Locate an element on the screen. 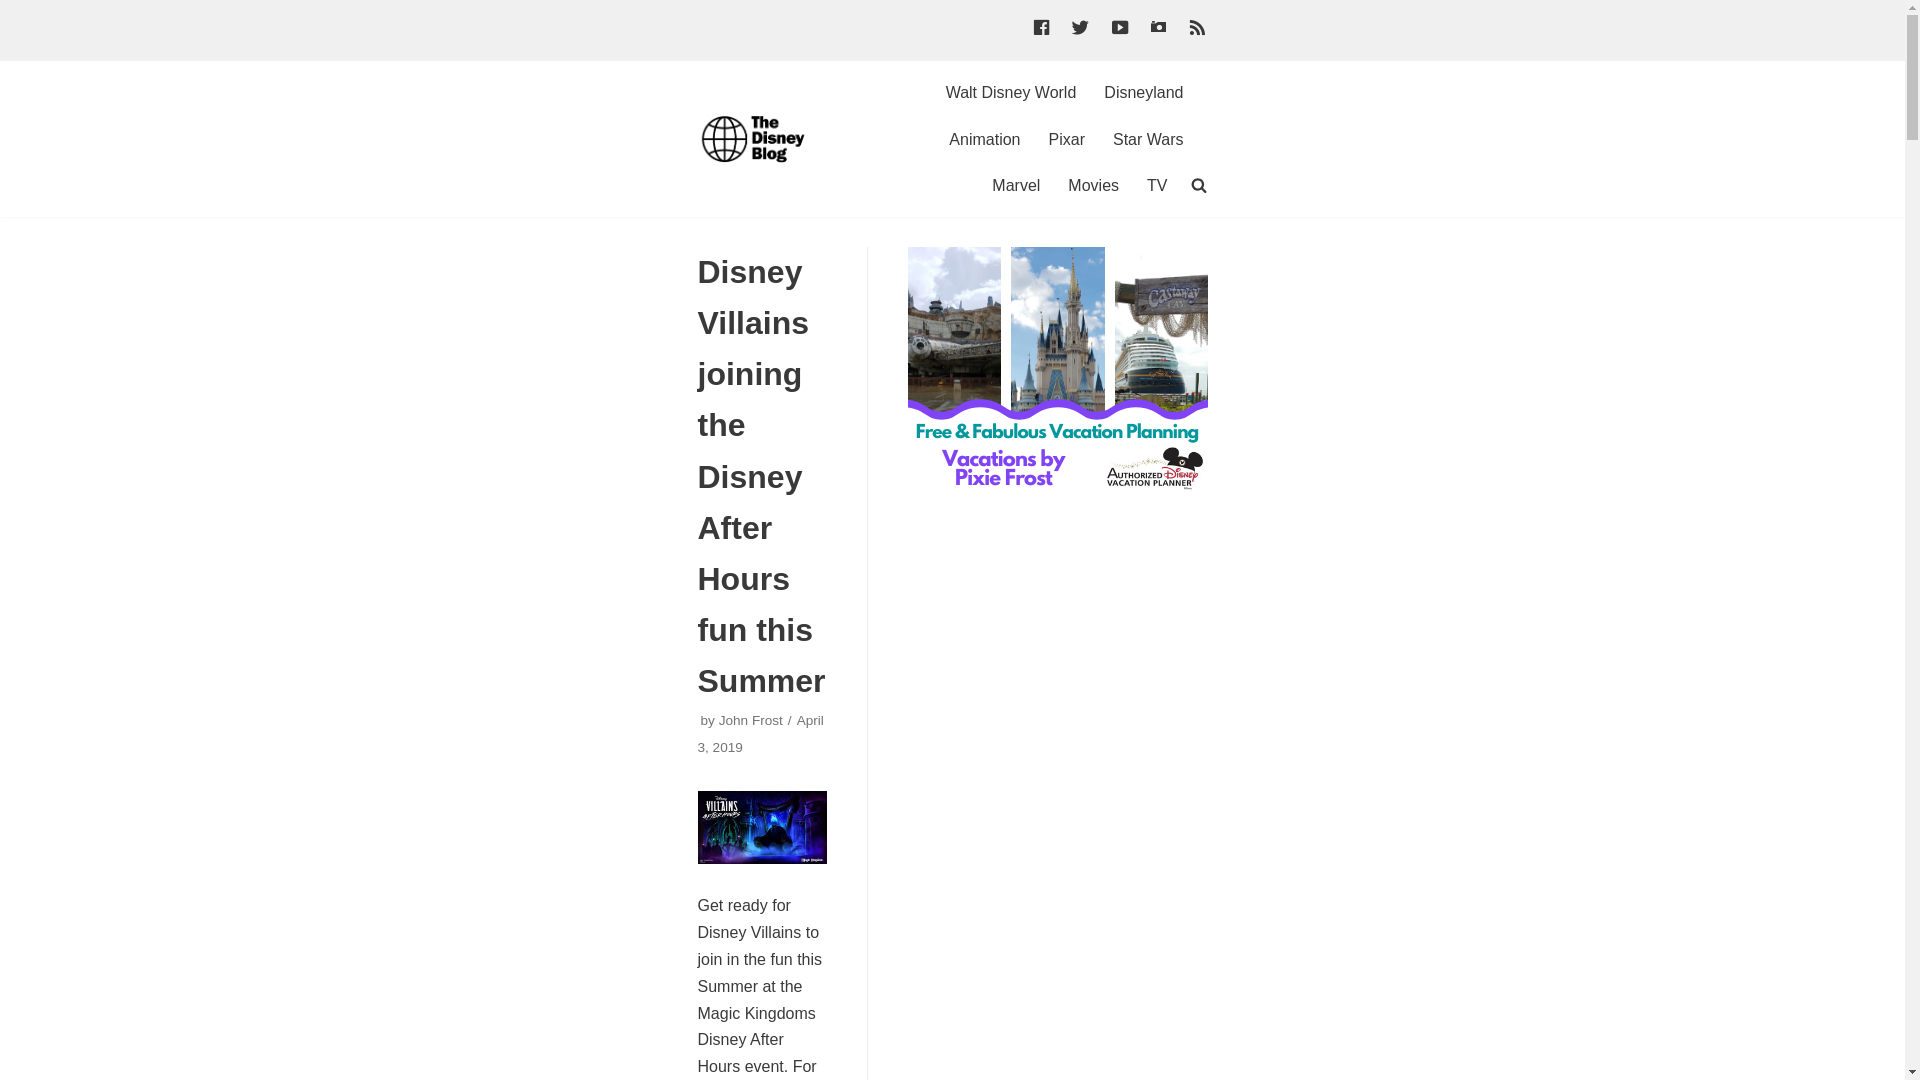  Skip to content is located at coordinates (20, 10).